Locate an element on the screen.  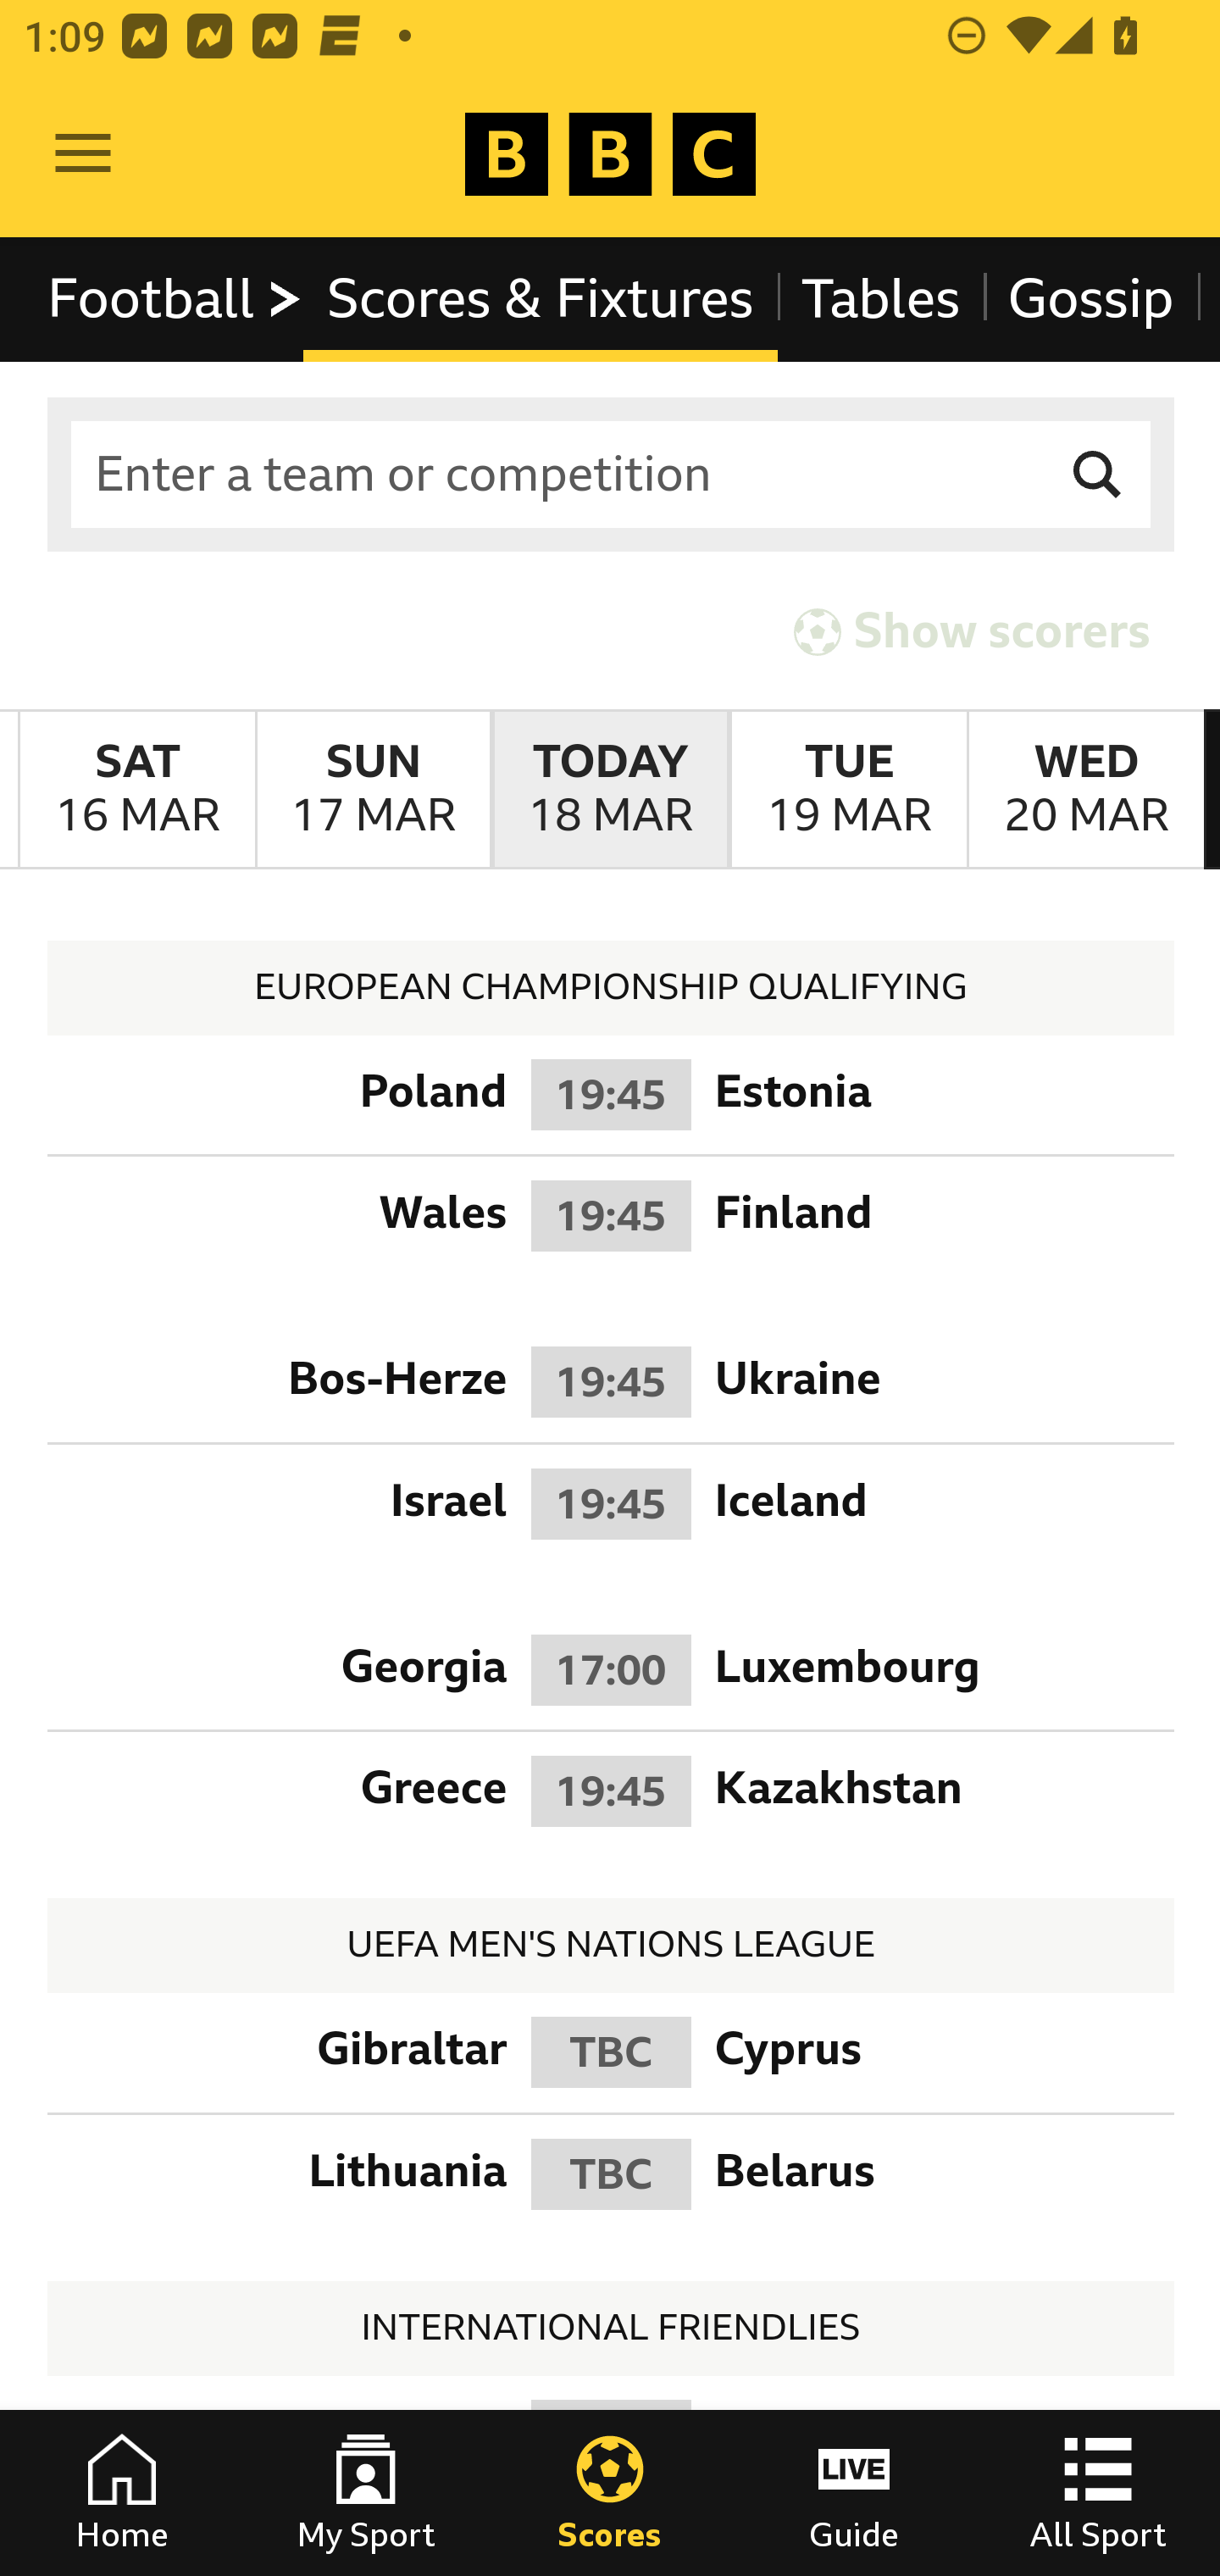
Football  is located at coordinates (176, 298).